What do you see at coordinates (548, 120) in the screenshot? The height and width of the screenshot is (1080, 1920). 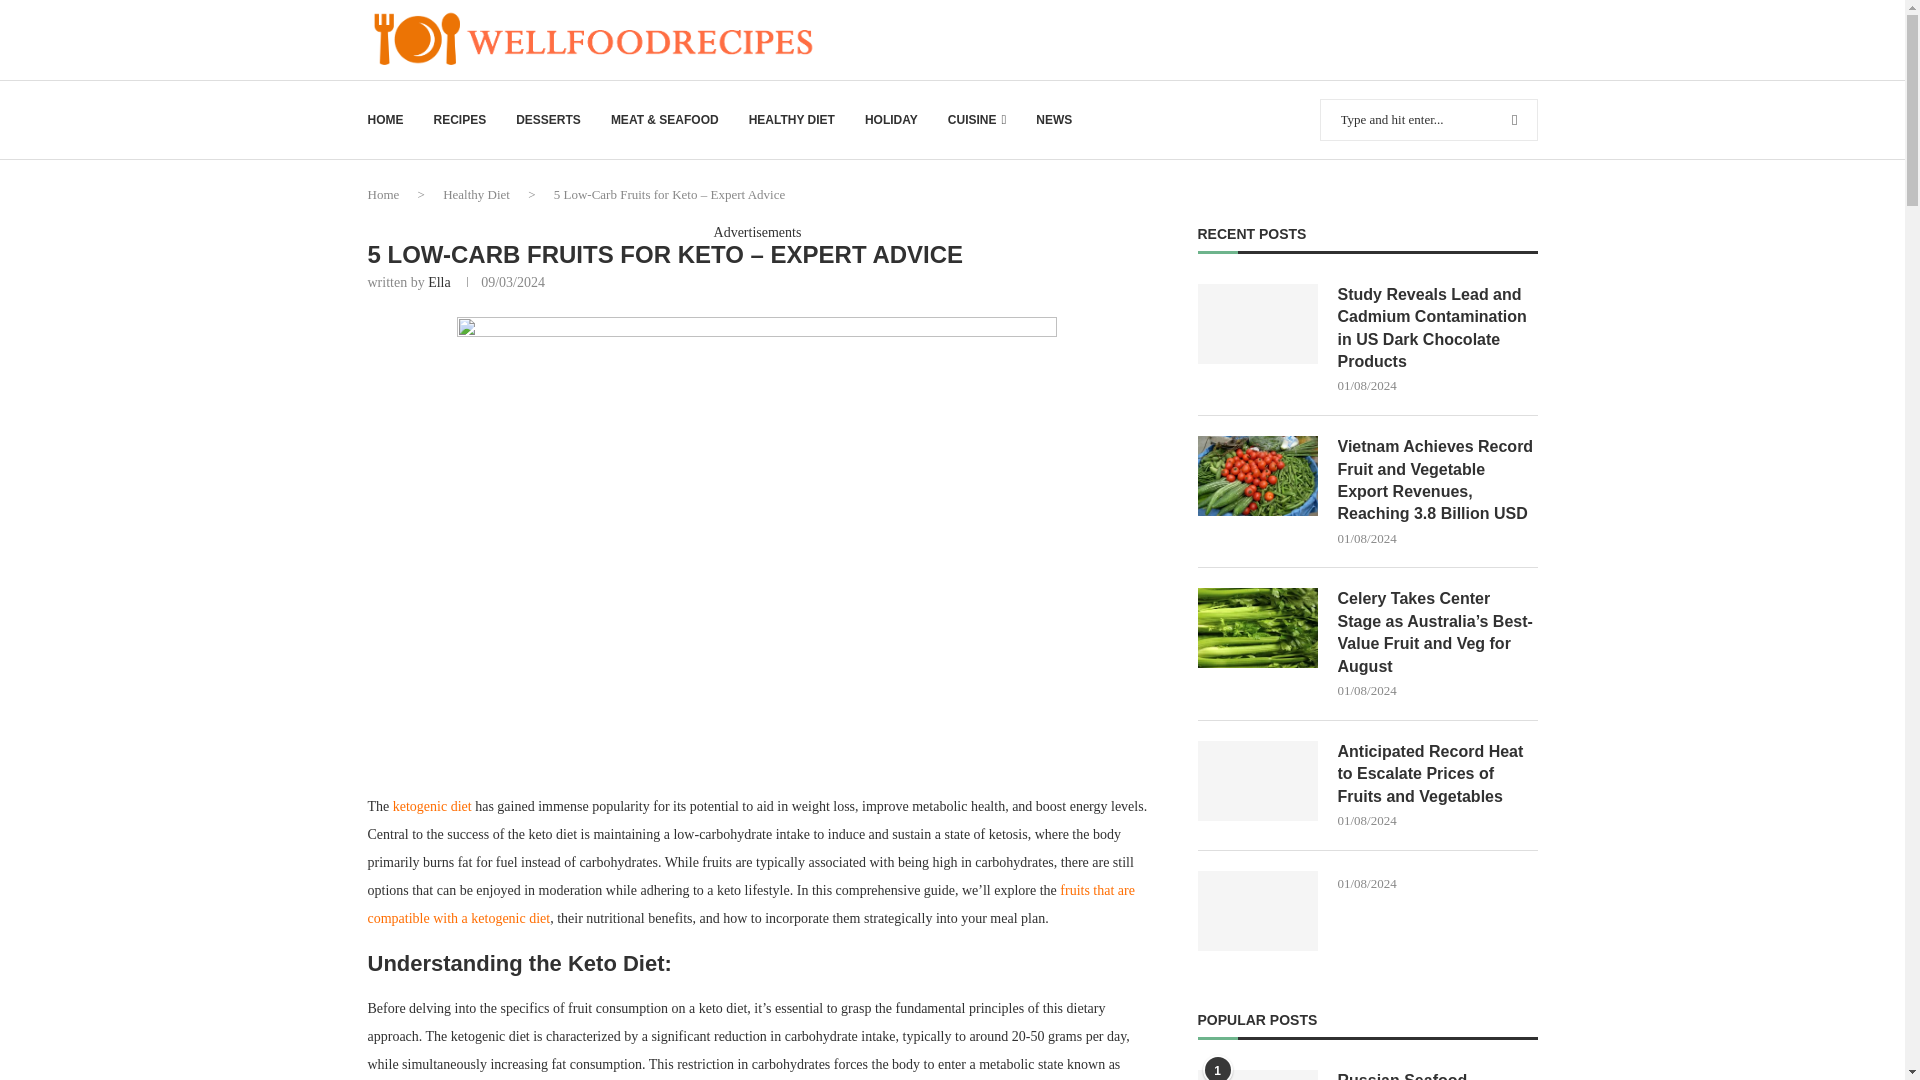 I see `DESSERTS` at bounding box center [548, 120].